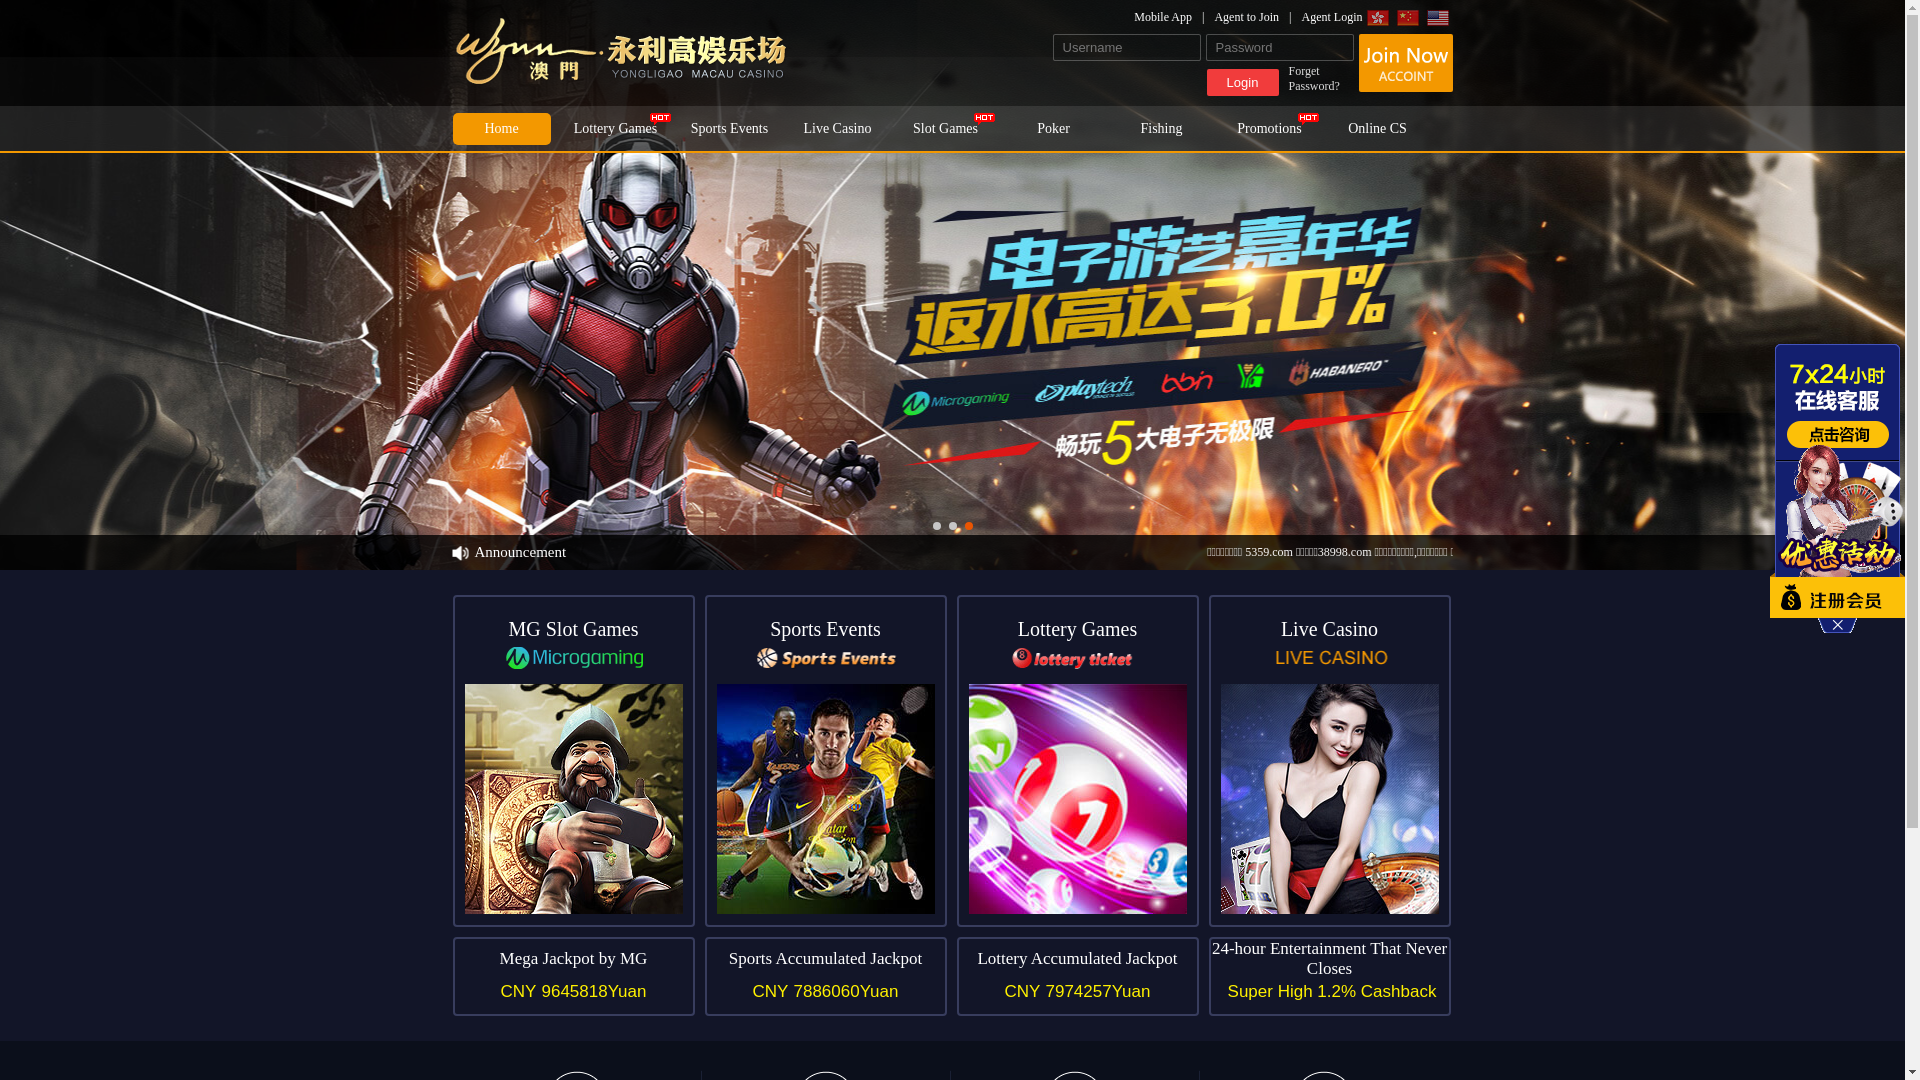 The image size is (1920, 1080). I want to click on Sports Events, so click(729, 129).